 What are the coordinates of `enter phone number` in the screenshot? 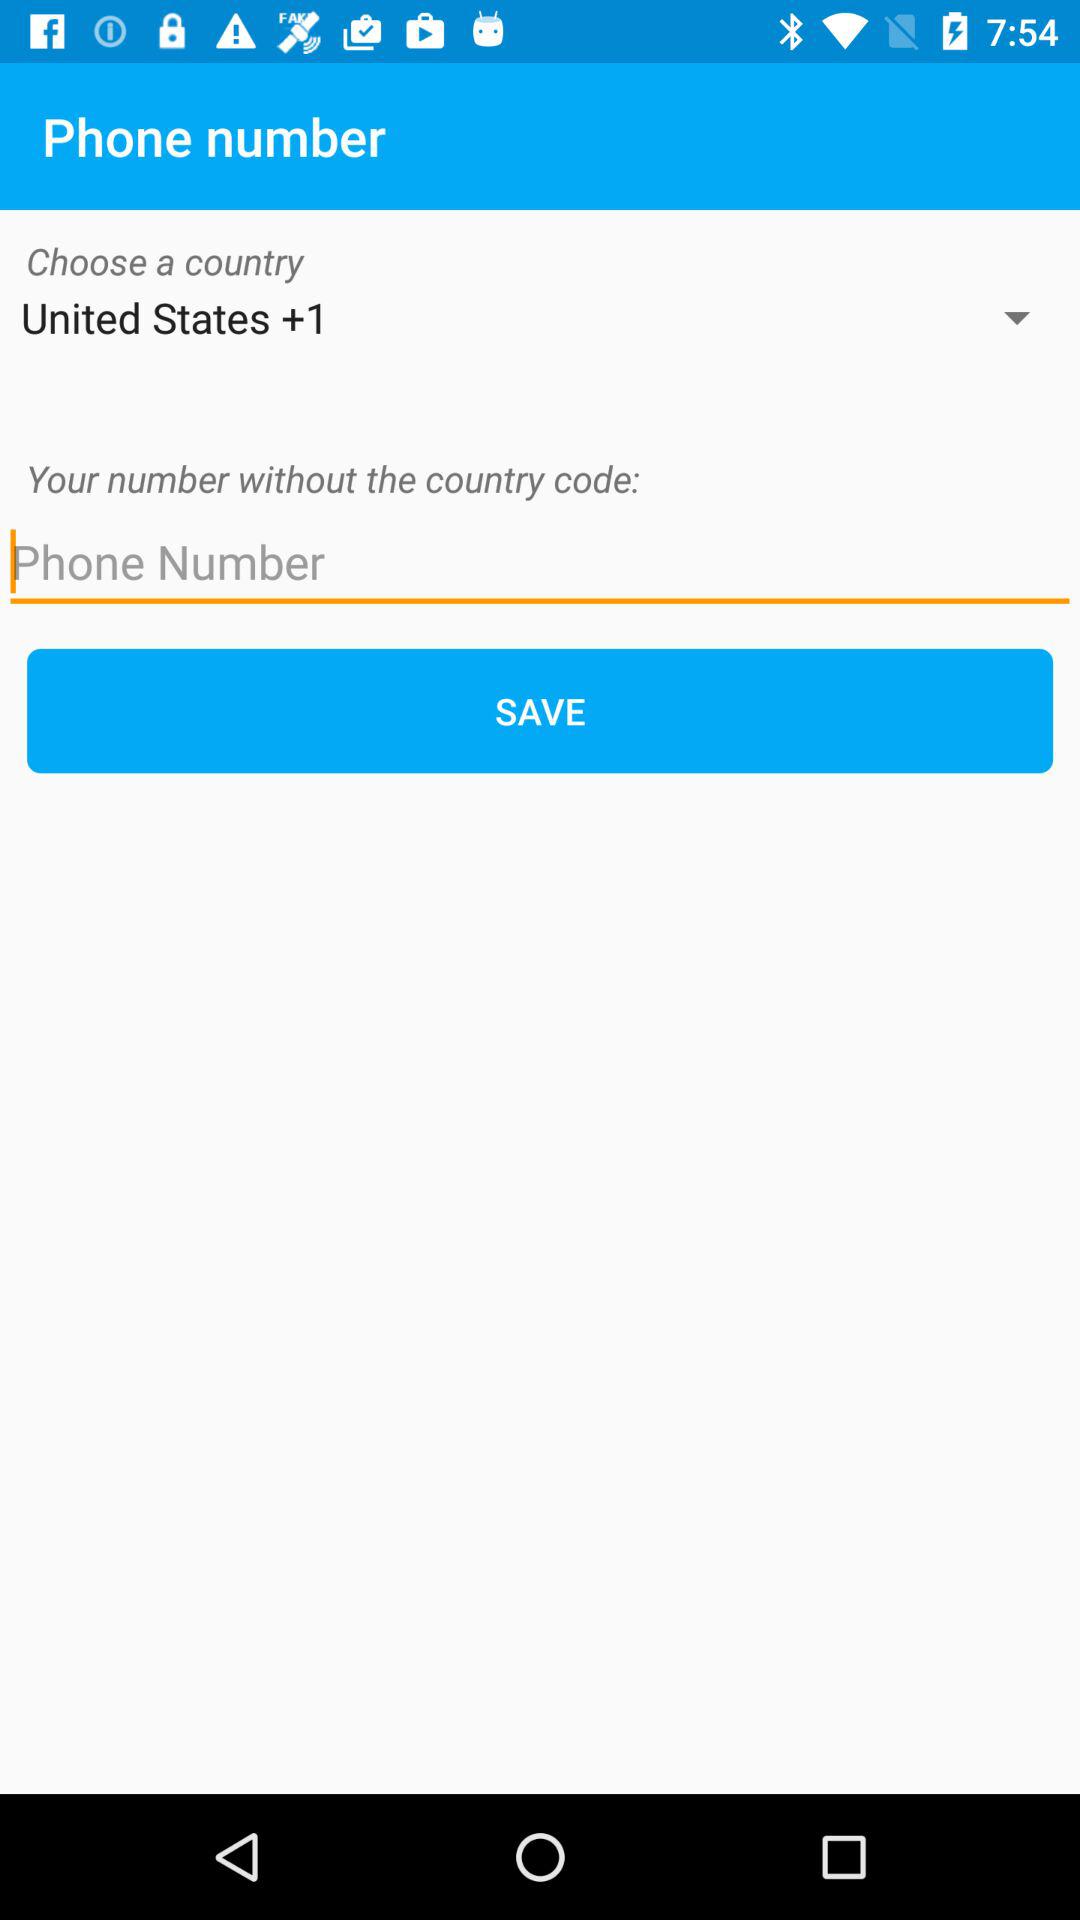 It's located at (540, 562).